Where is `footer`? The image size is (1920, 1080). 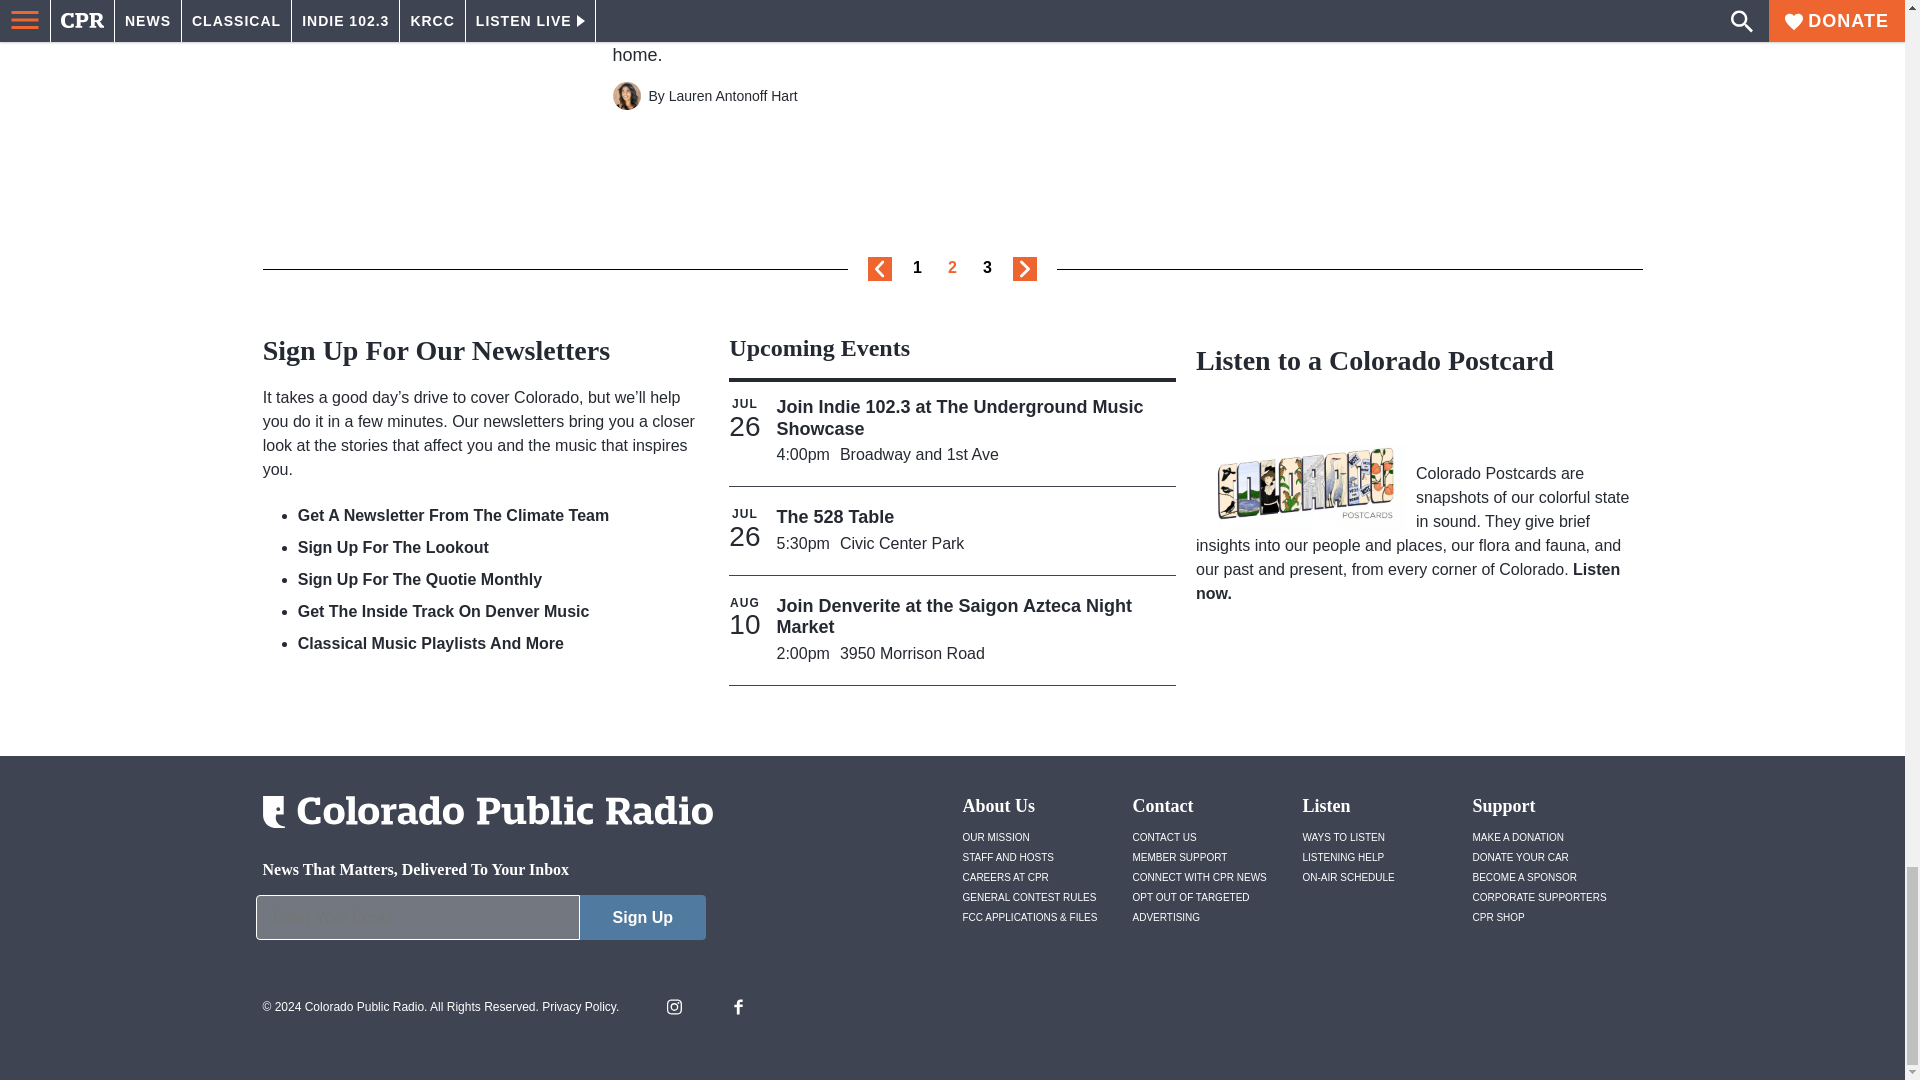
footer is located at coordinates (480, 922).